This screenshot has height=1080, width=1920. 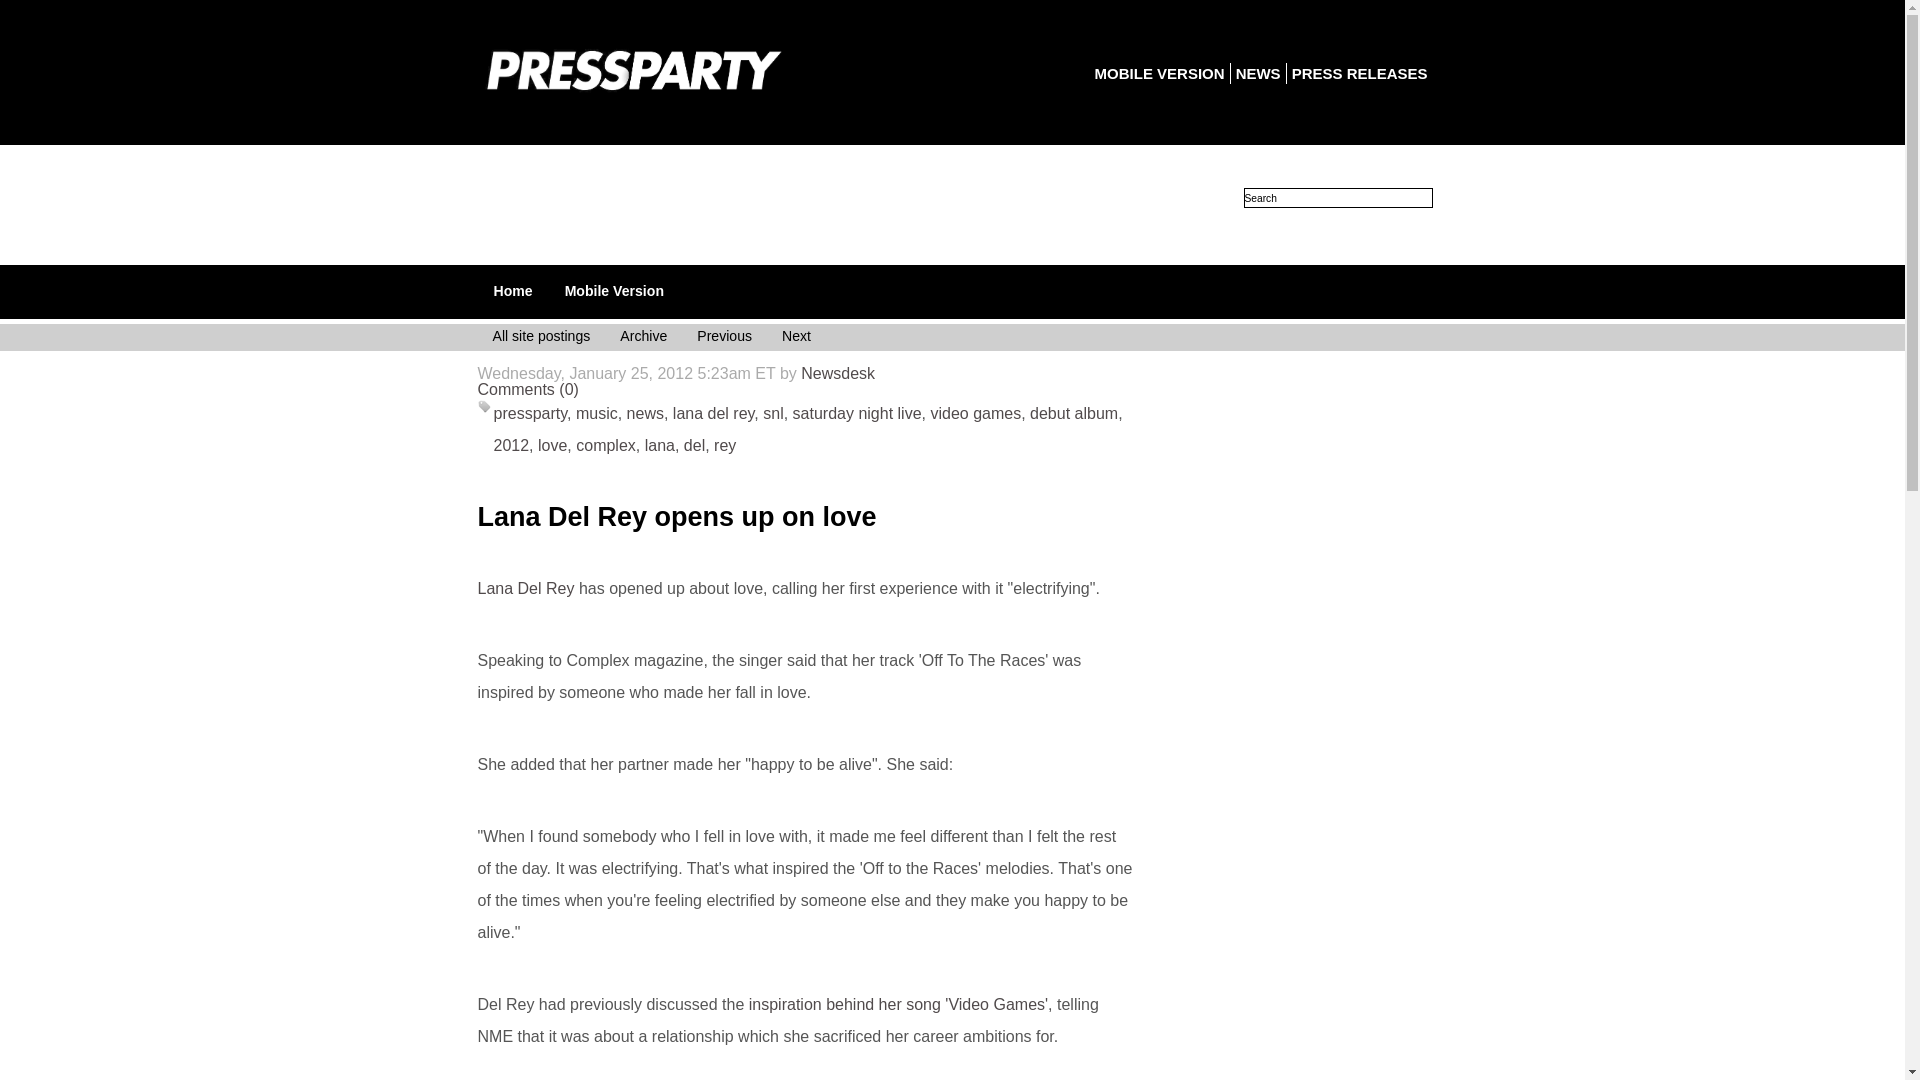 What do you see at coordinates (1159, 73) in the screenshot?
I see `MOBILE VERSION` at bounding box center [1159, 73].